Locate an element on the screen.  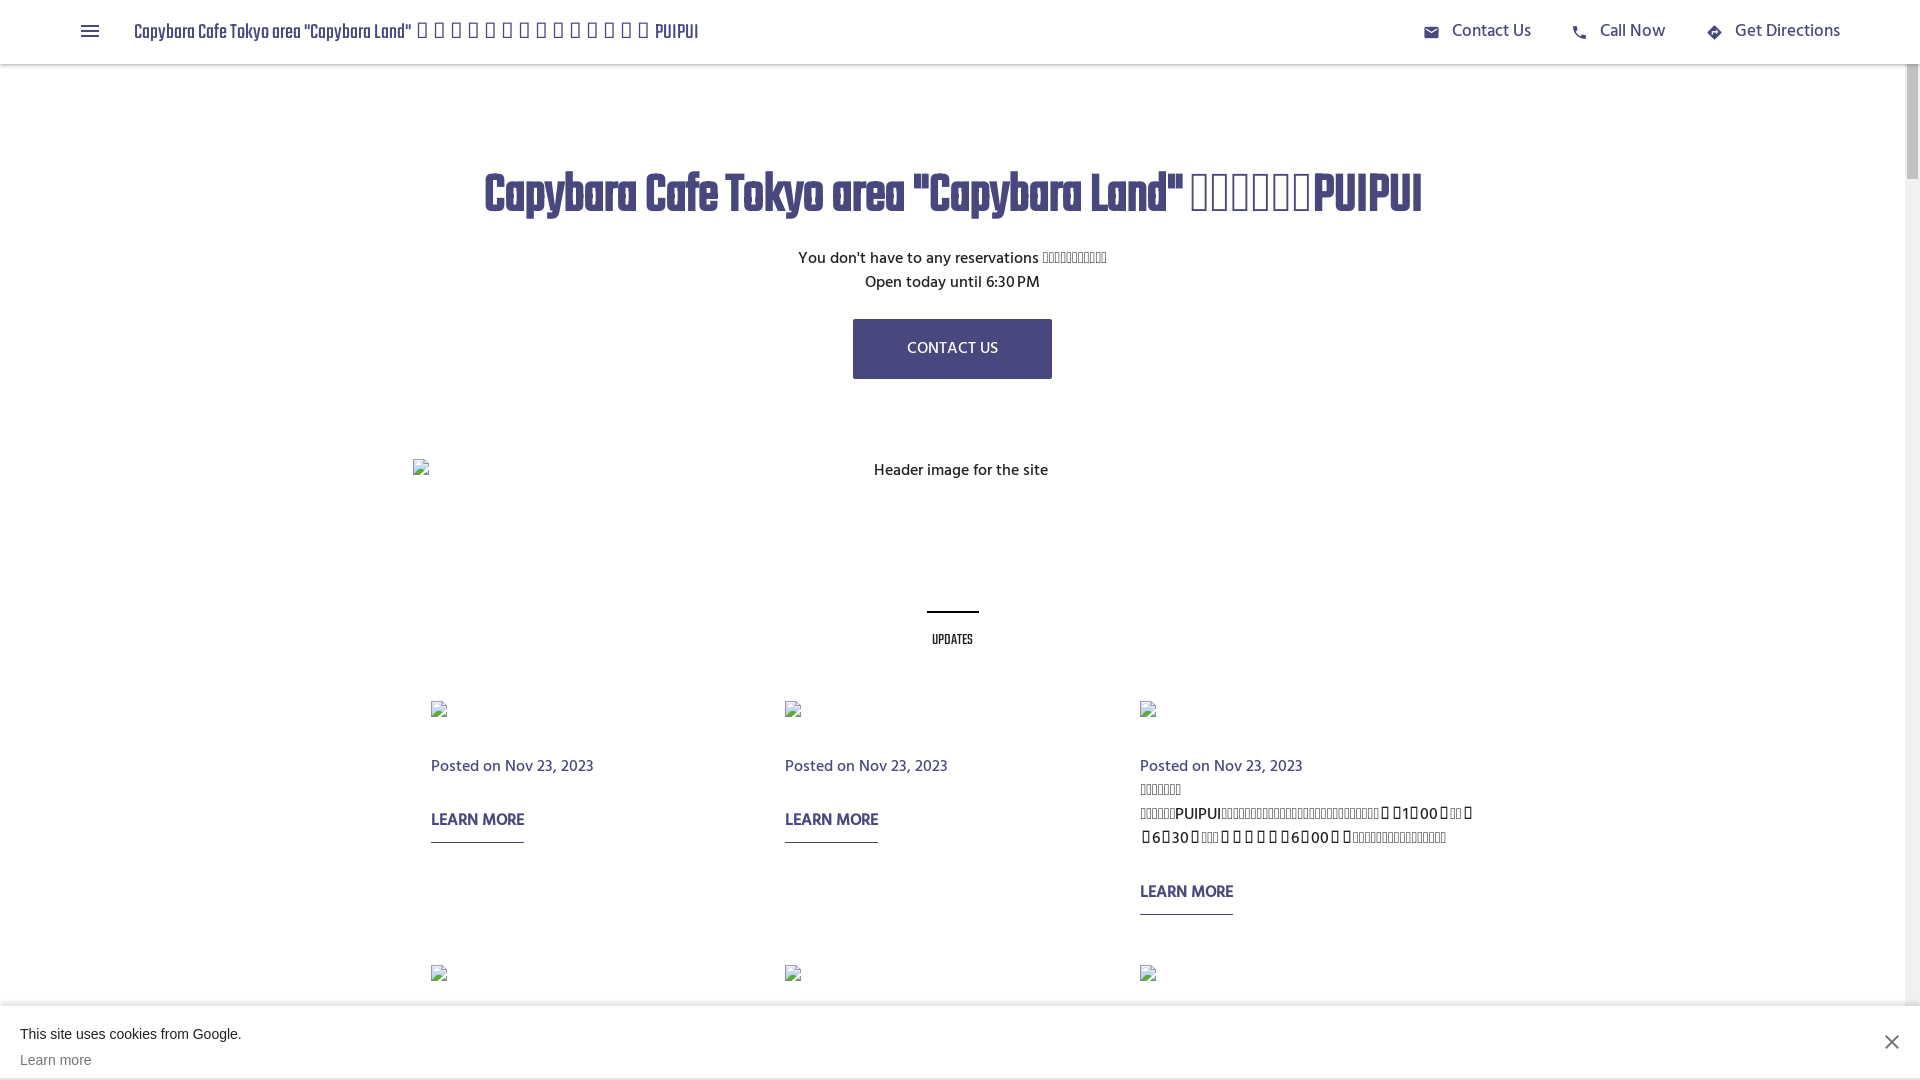
Posted on Nov 14, 2023 is located at coordinates (1220, 1030).